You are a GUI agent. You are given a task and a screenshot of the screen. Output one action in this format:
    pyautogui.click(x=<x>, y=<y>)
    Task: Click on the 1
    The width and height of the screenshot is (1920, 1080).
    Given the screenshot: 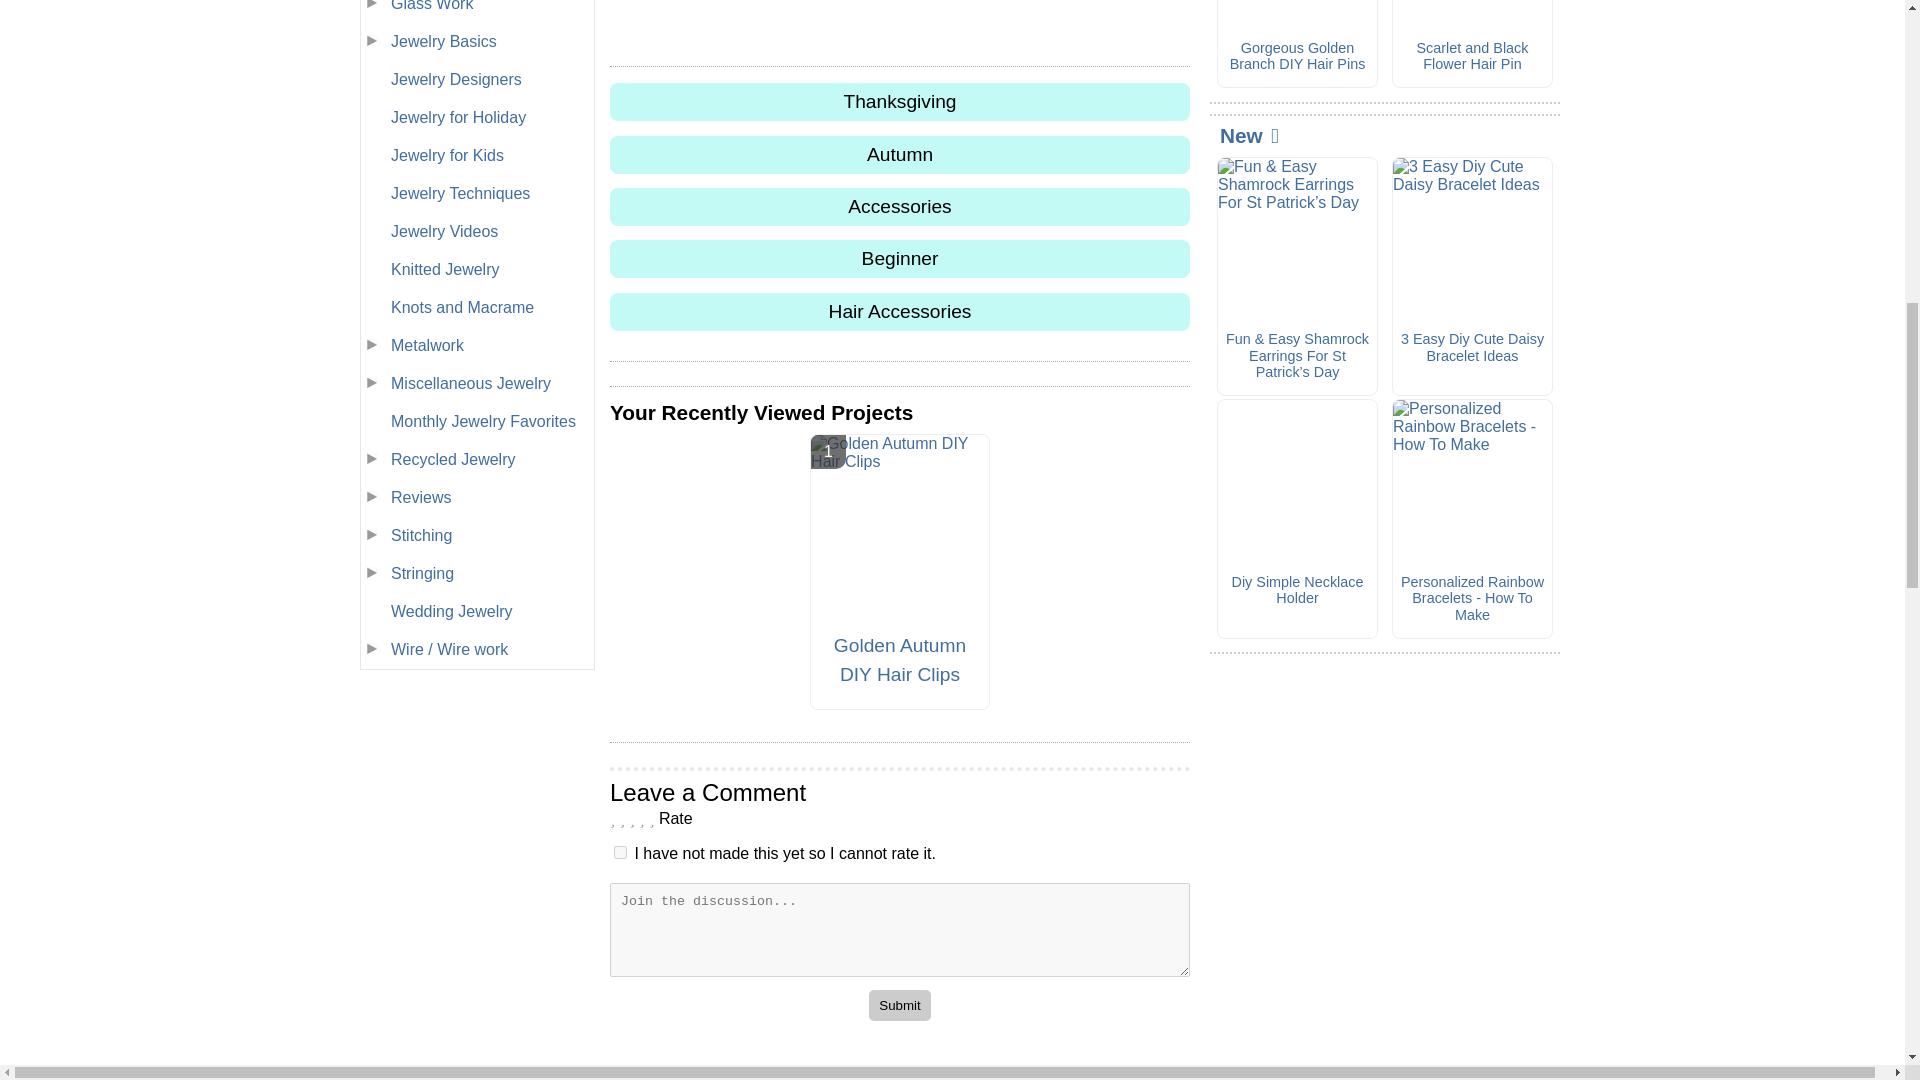 What is the action you would take?
    pyautogui.click(x=620, y=852)
    